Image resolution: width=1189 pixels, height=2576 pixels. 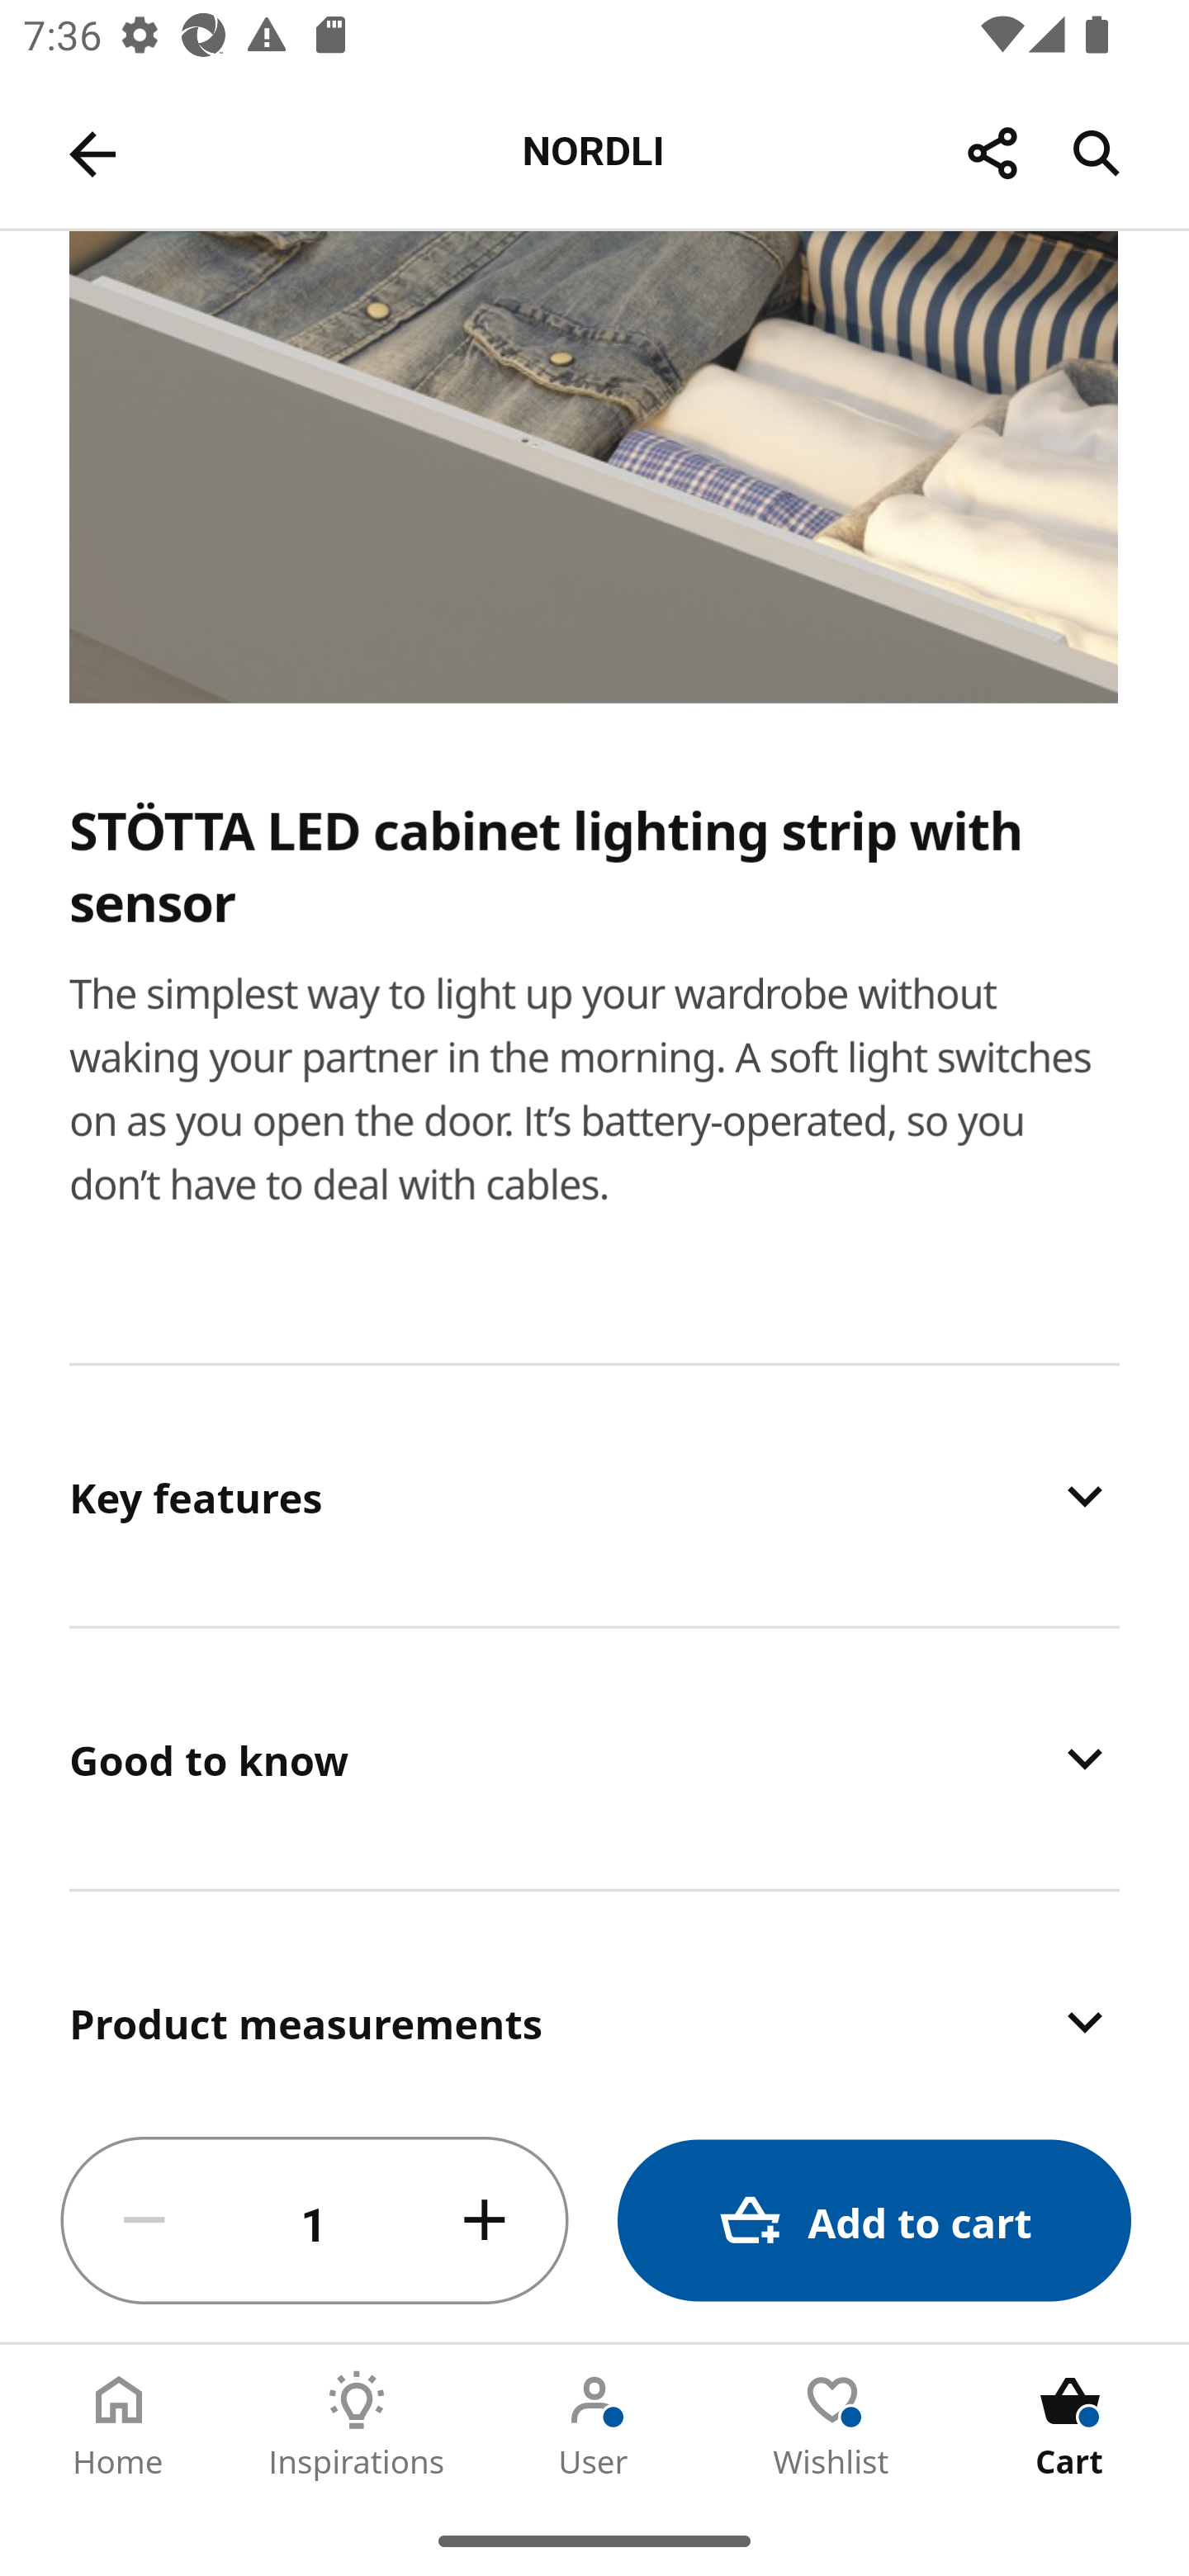 What do you see at coordinates (315, 2221) in the screenshot?
I see `1` at bounding box center [315, 2221].